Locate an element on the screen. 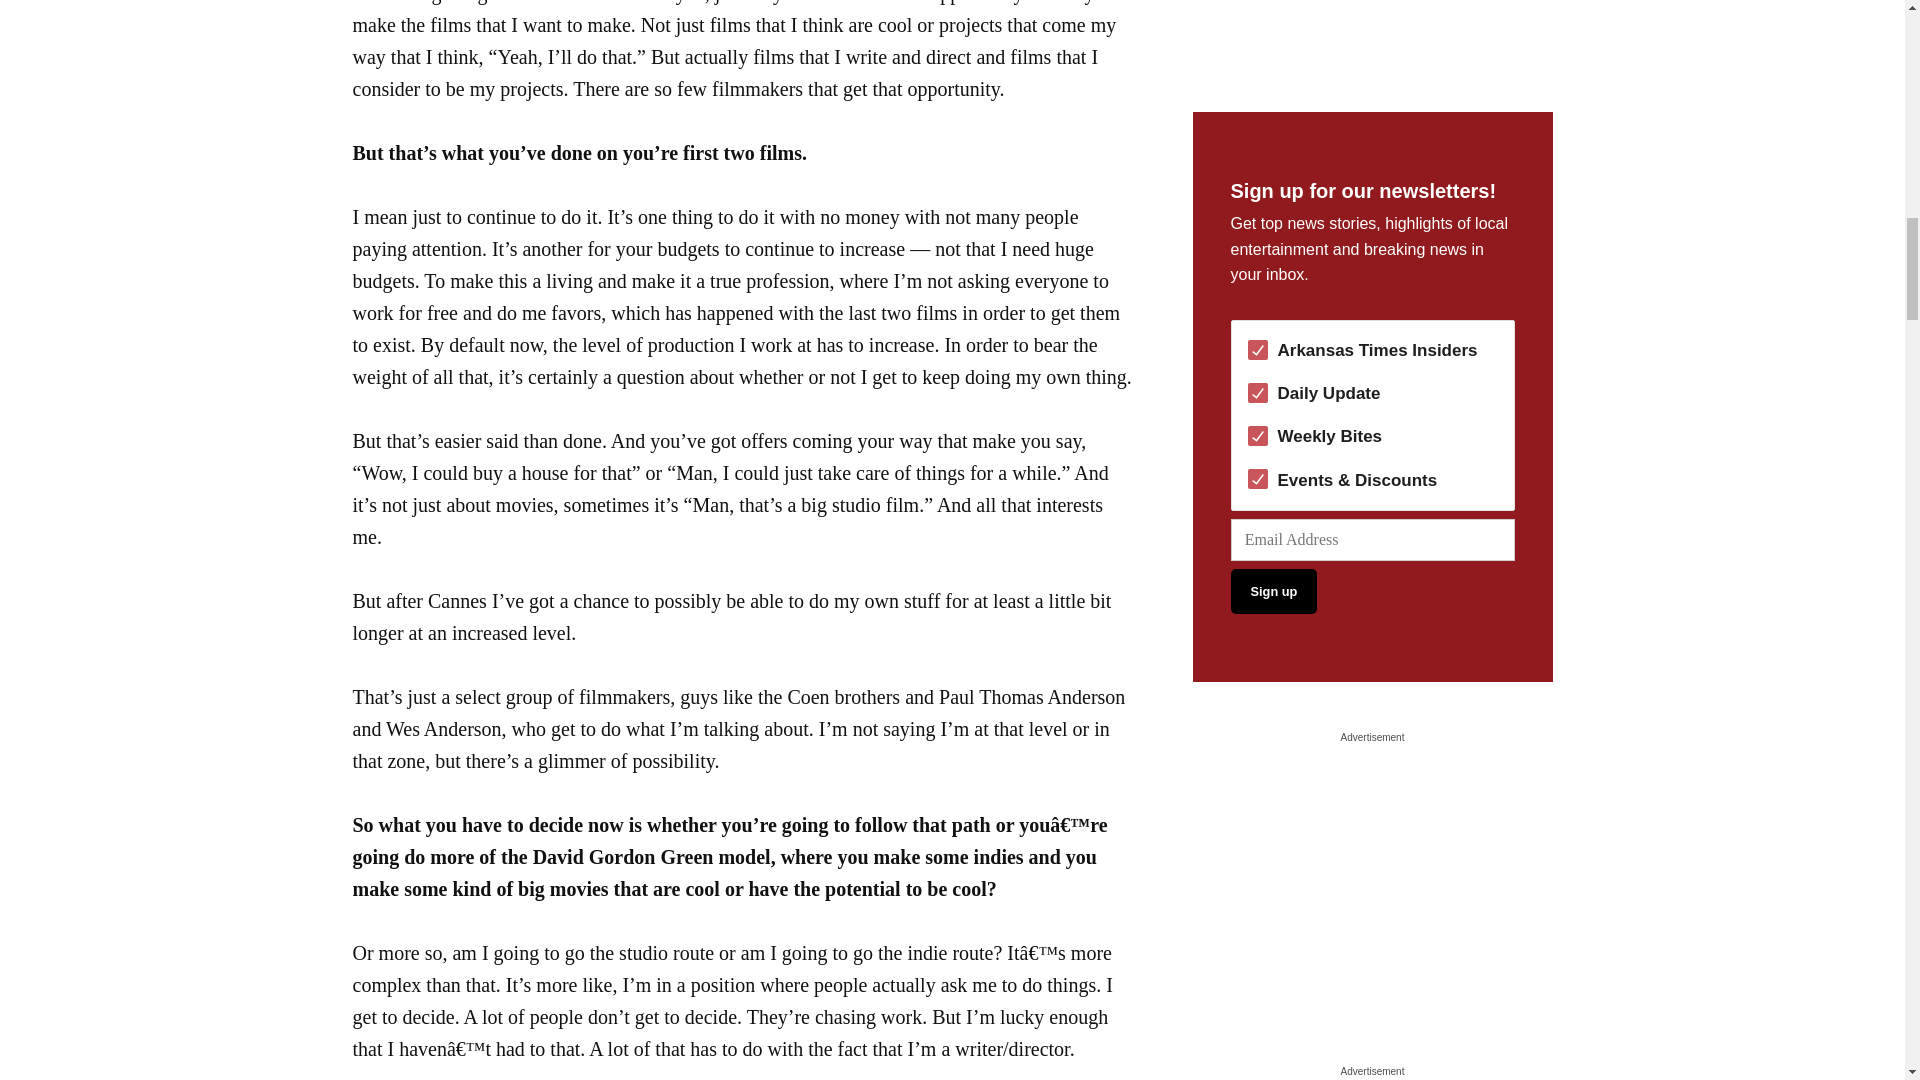  1 is located at coordinates (1258, 350).